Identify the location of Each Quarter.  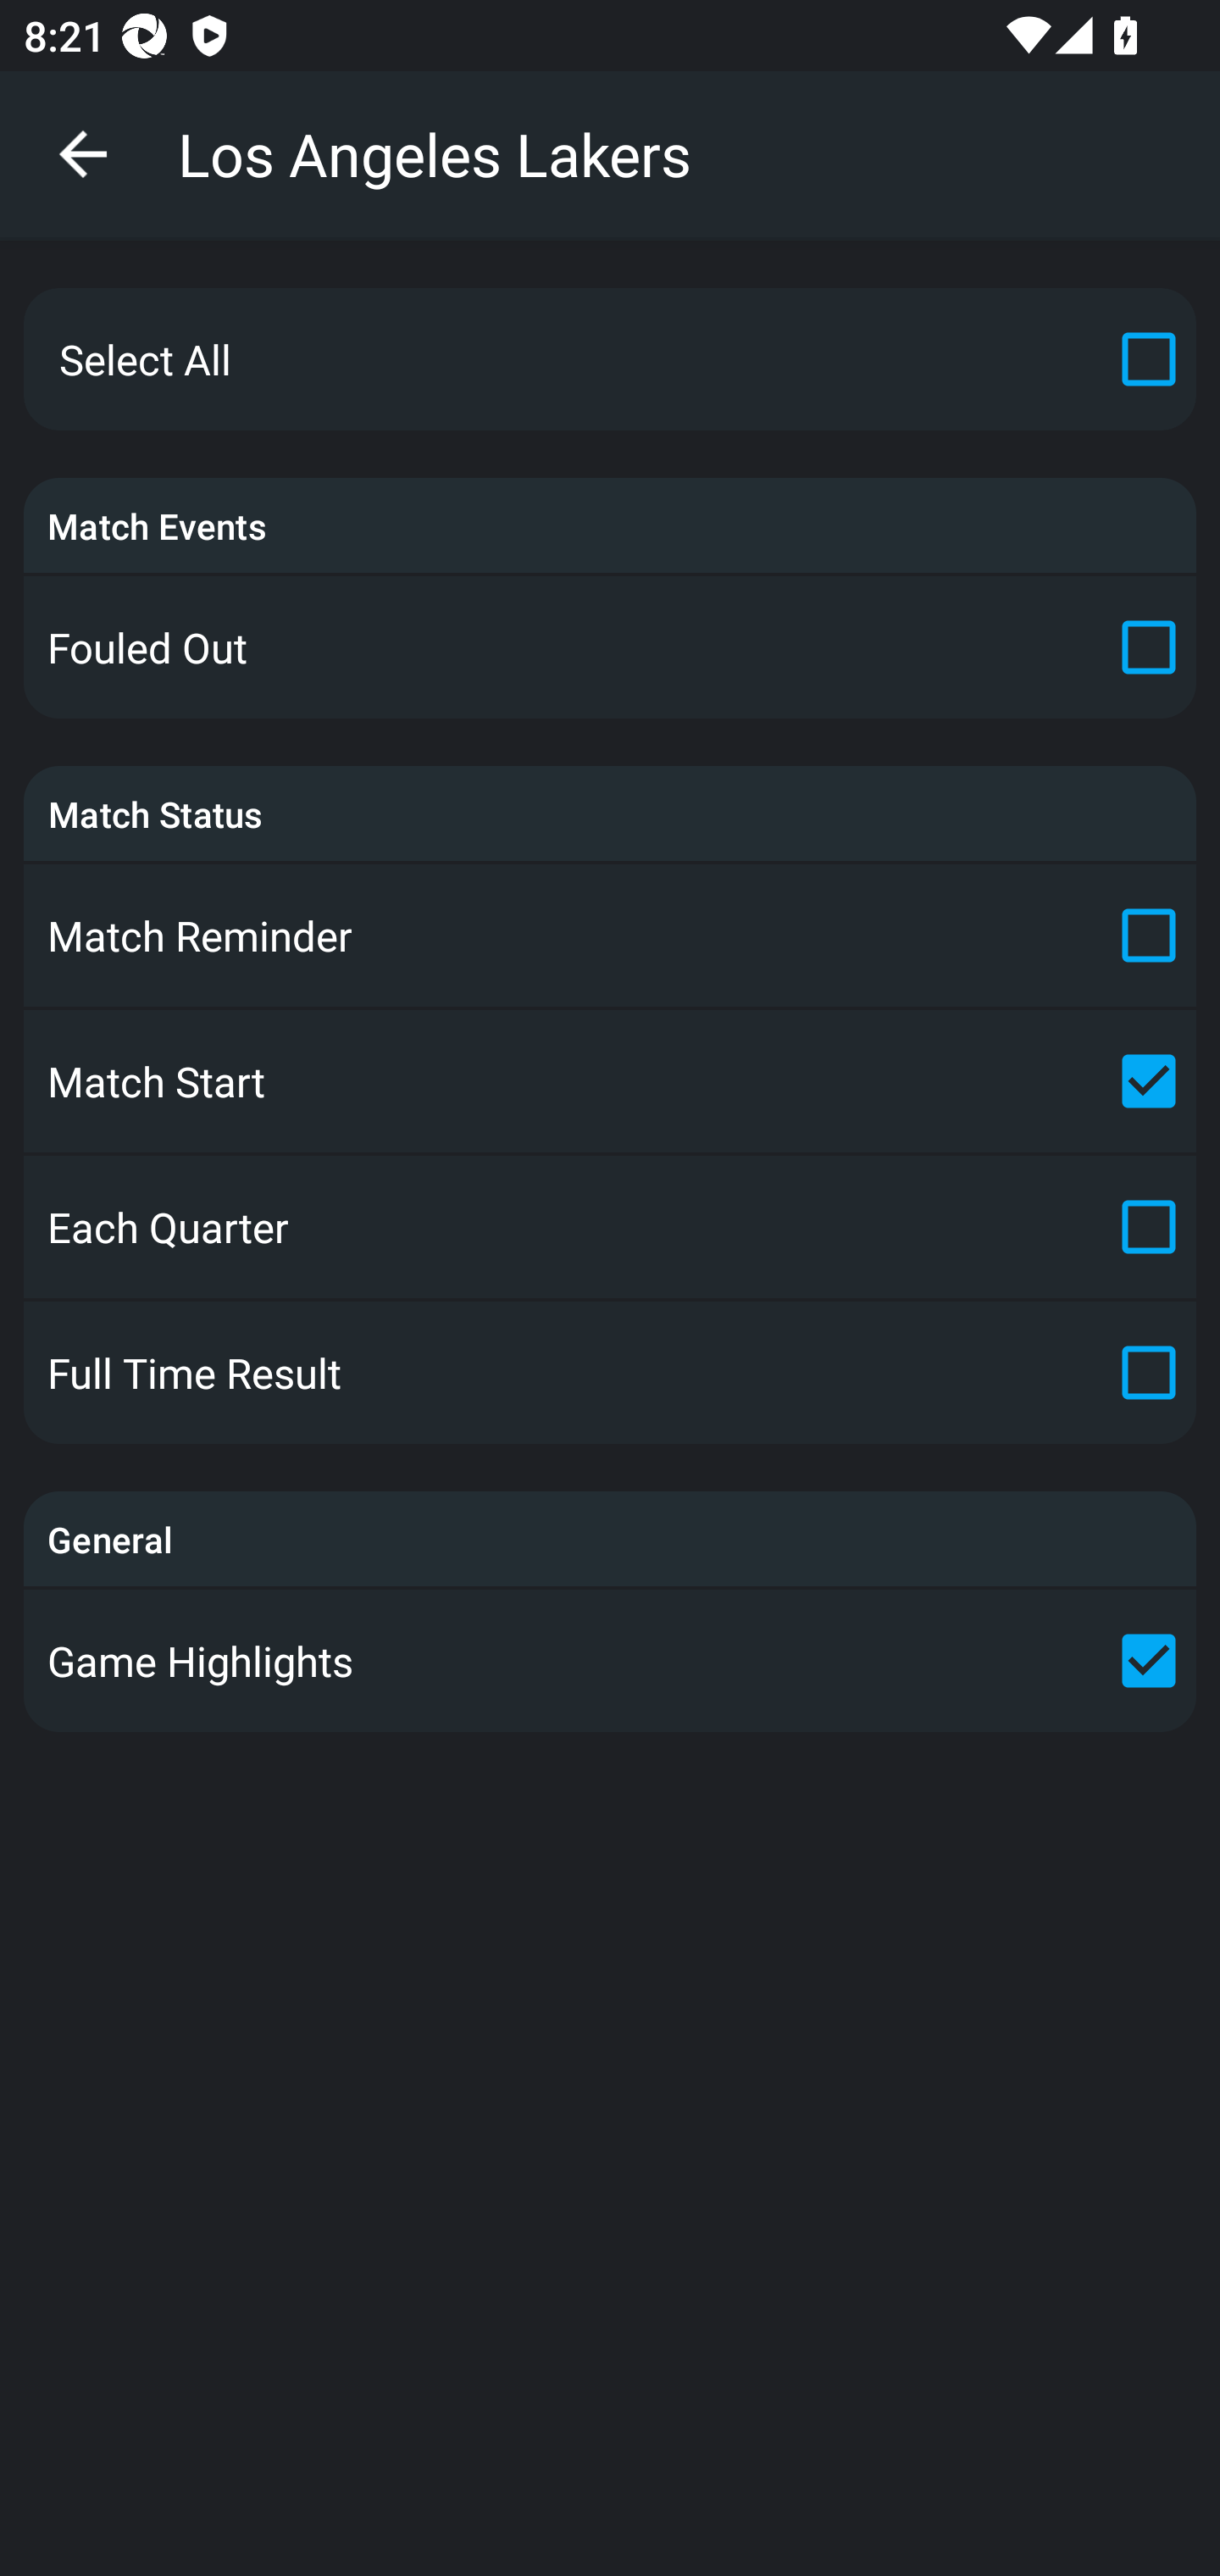
(610, 1227).